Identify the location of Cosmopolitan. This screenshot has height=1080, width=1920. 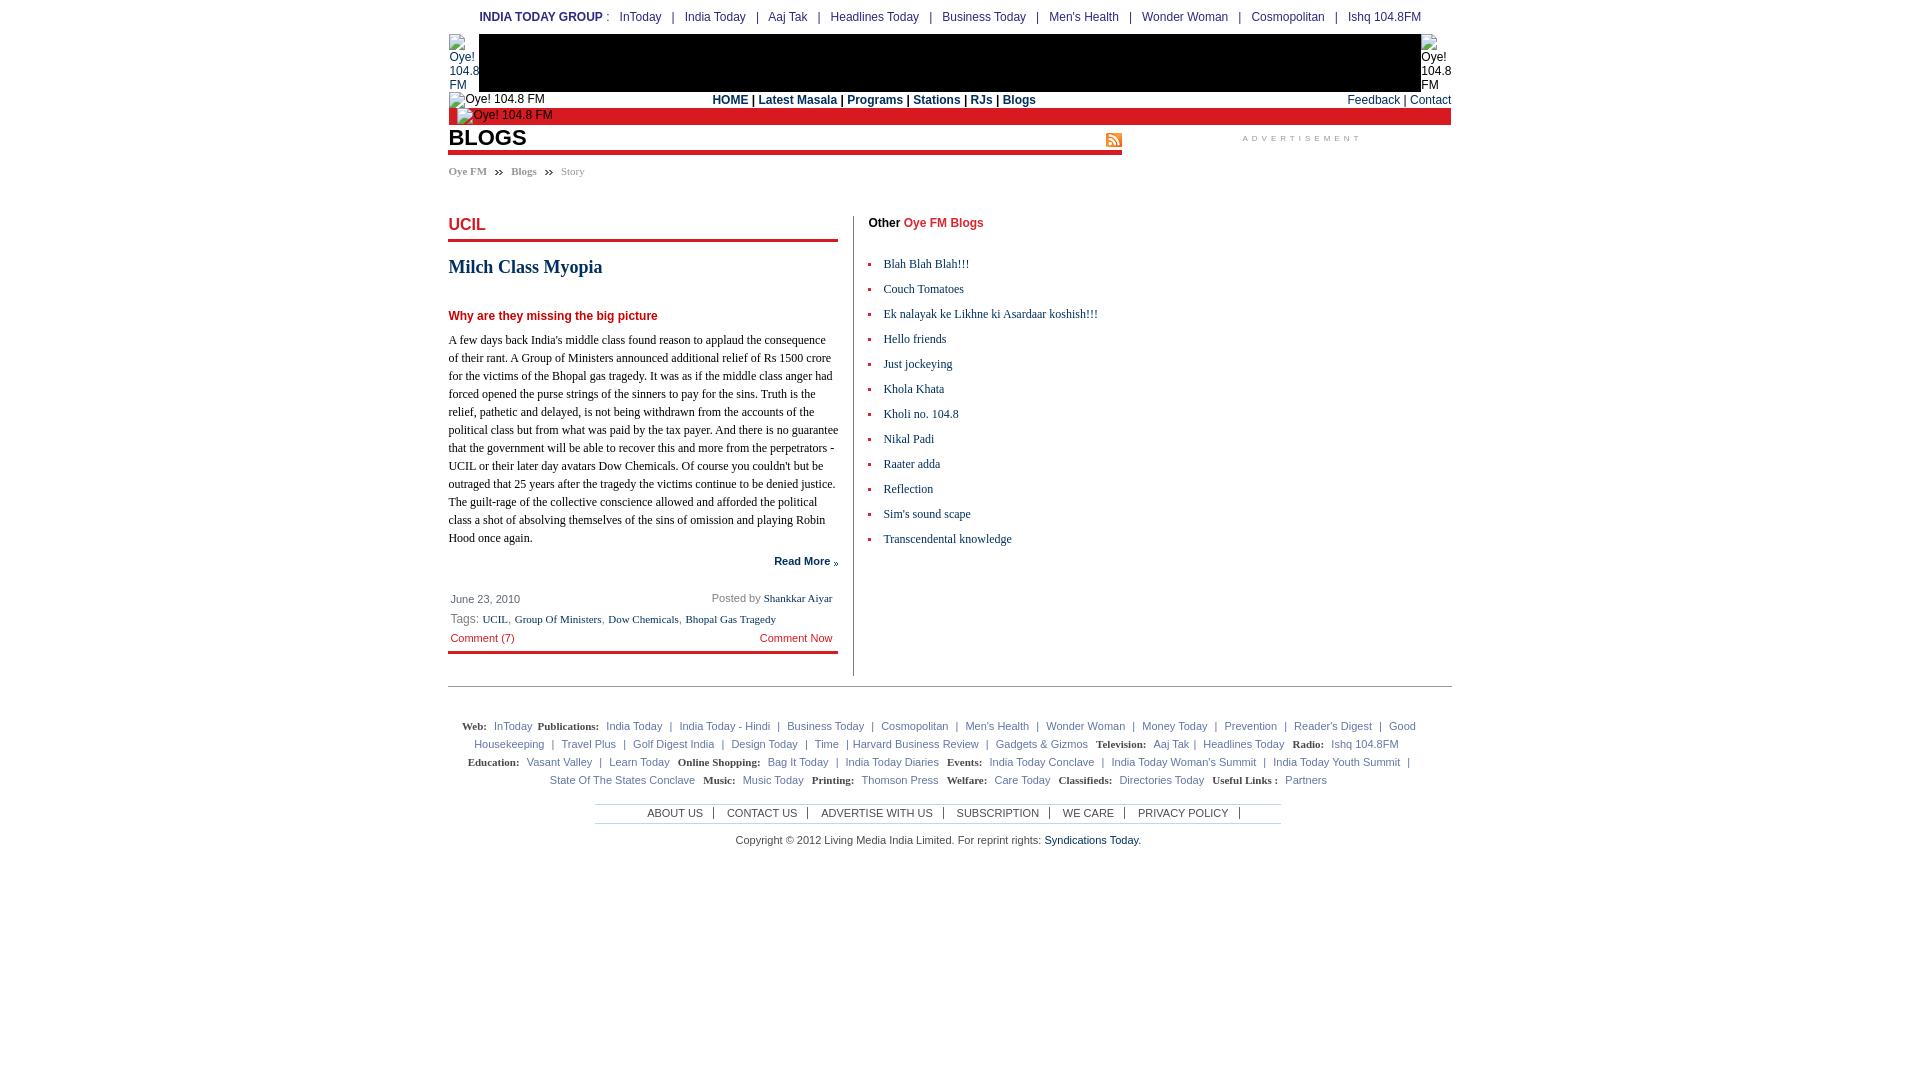
(1288, 16).